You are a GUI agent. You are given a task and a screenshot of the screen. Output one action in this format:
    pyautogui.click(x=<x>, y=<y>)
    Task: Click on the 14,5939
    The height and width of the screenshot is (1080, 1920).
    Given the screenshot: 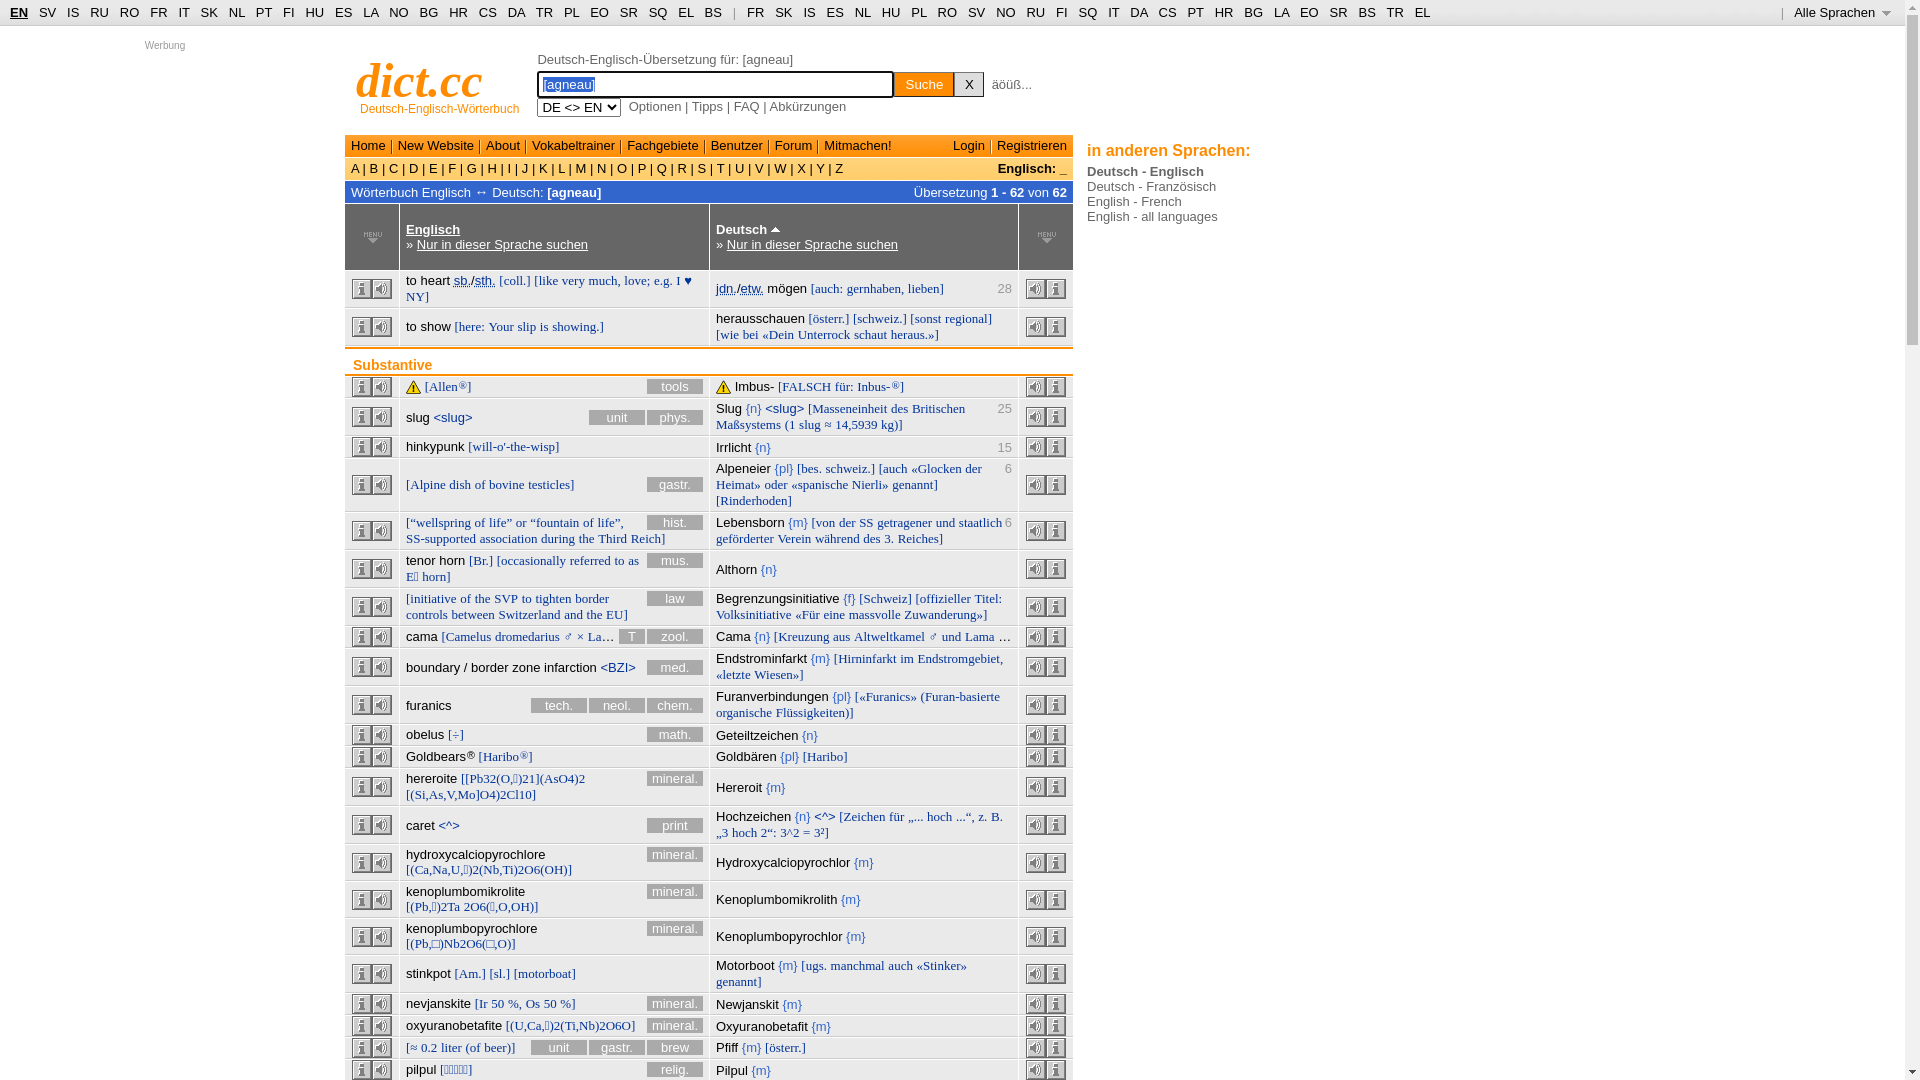 What is the action you would take?
    pyautogui.click(x=856, y=424)
    